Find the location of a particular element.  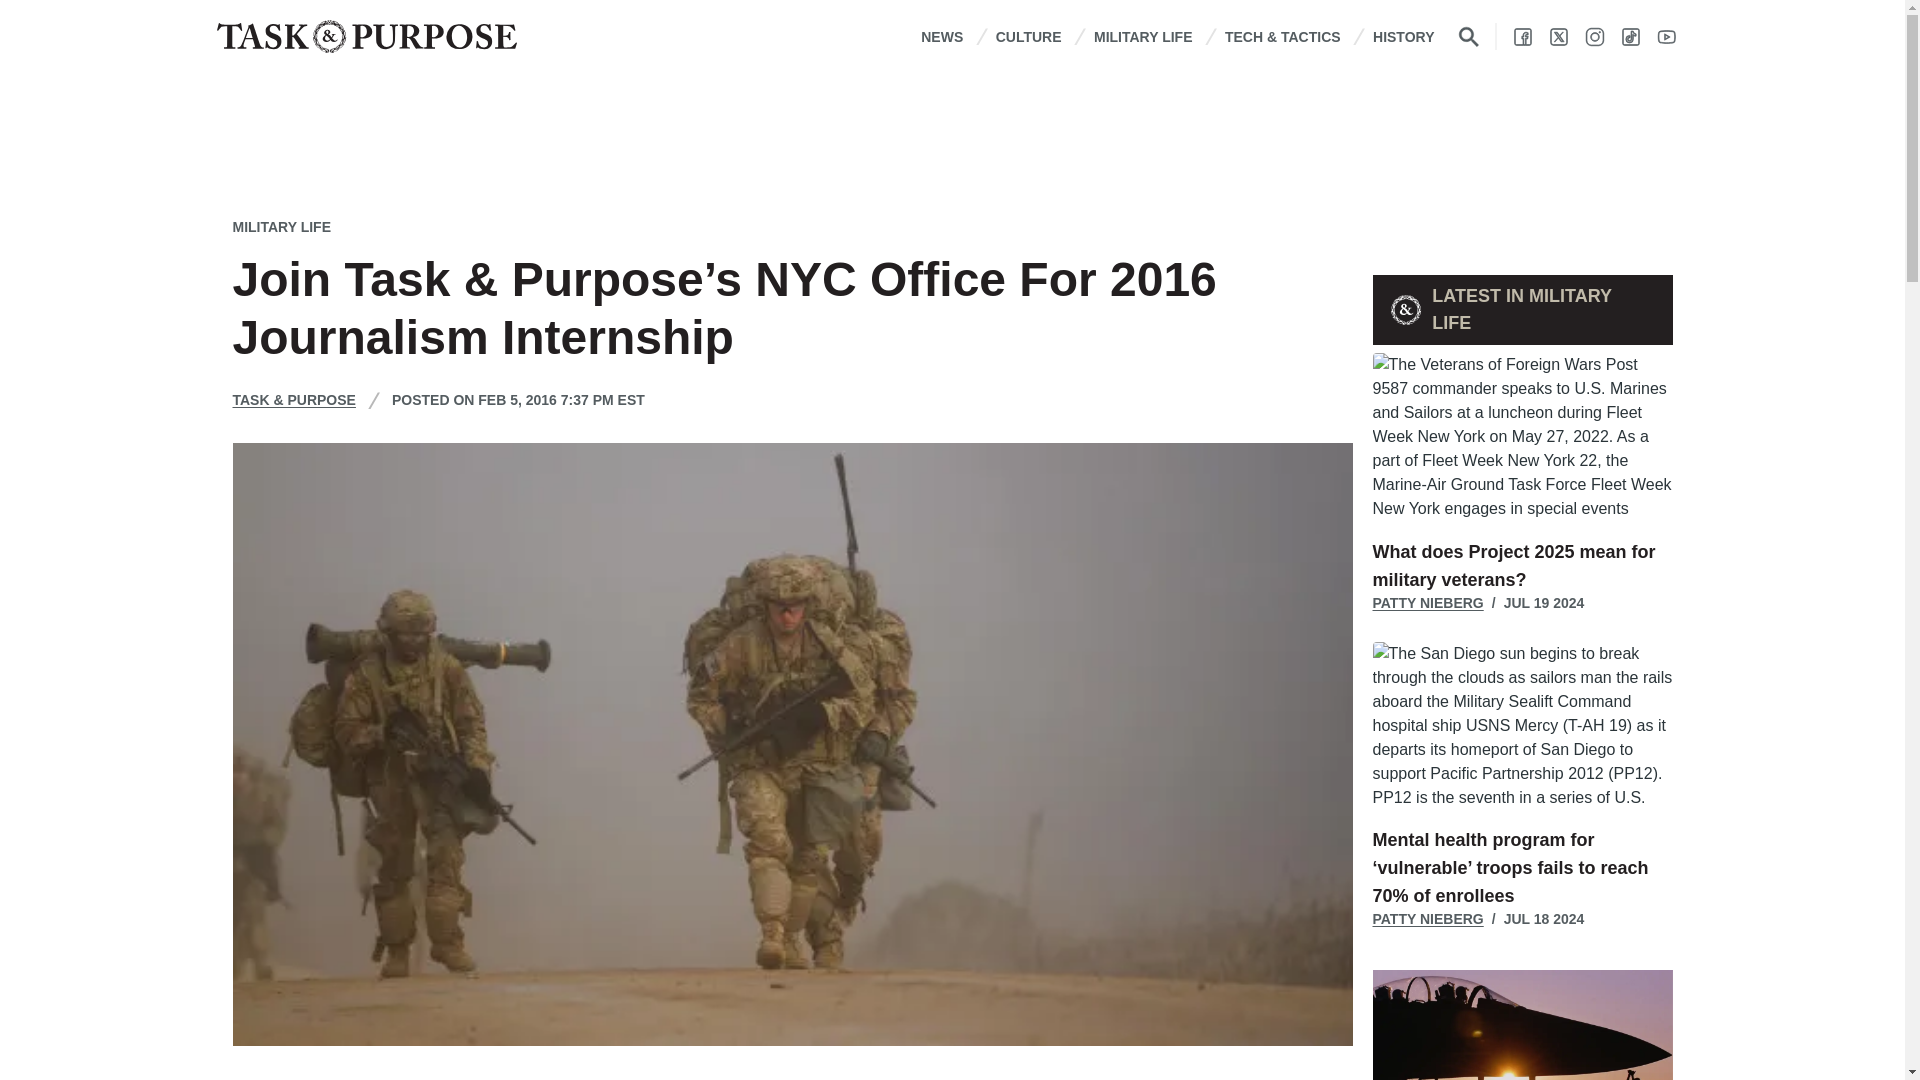

CULTURE is located at coordinates (1028, 36).